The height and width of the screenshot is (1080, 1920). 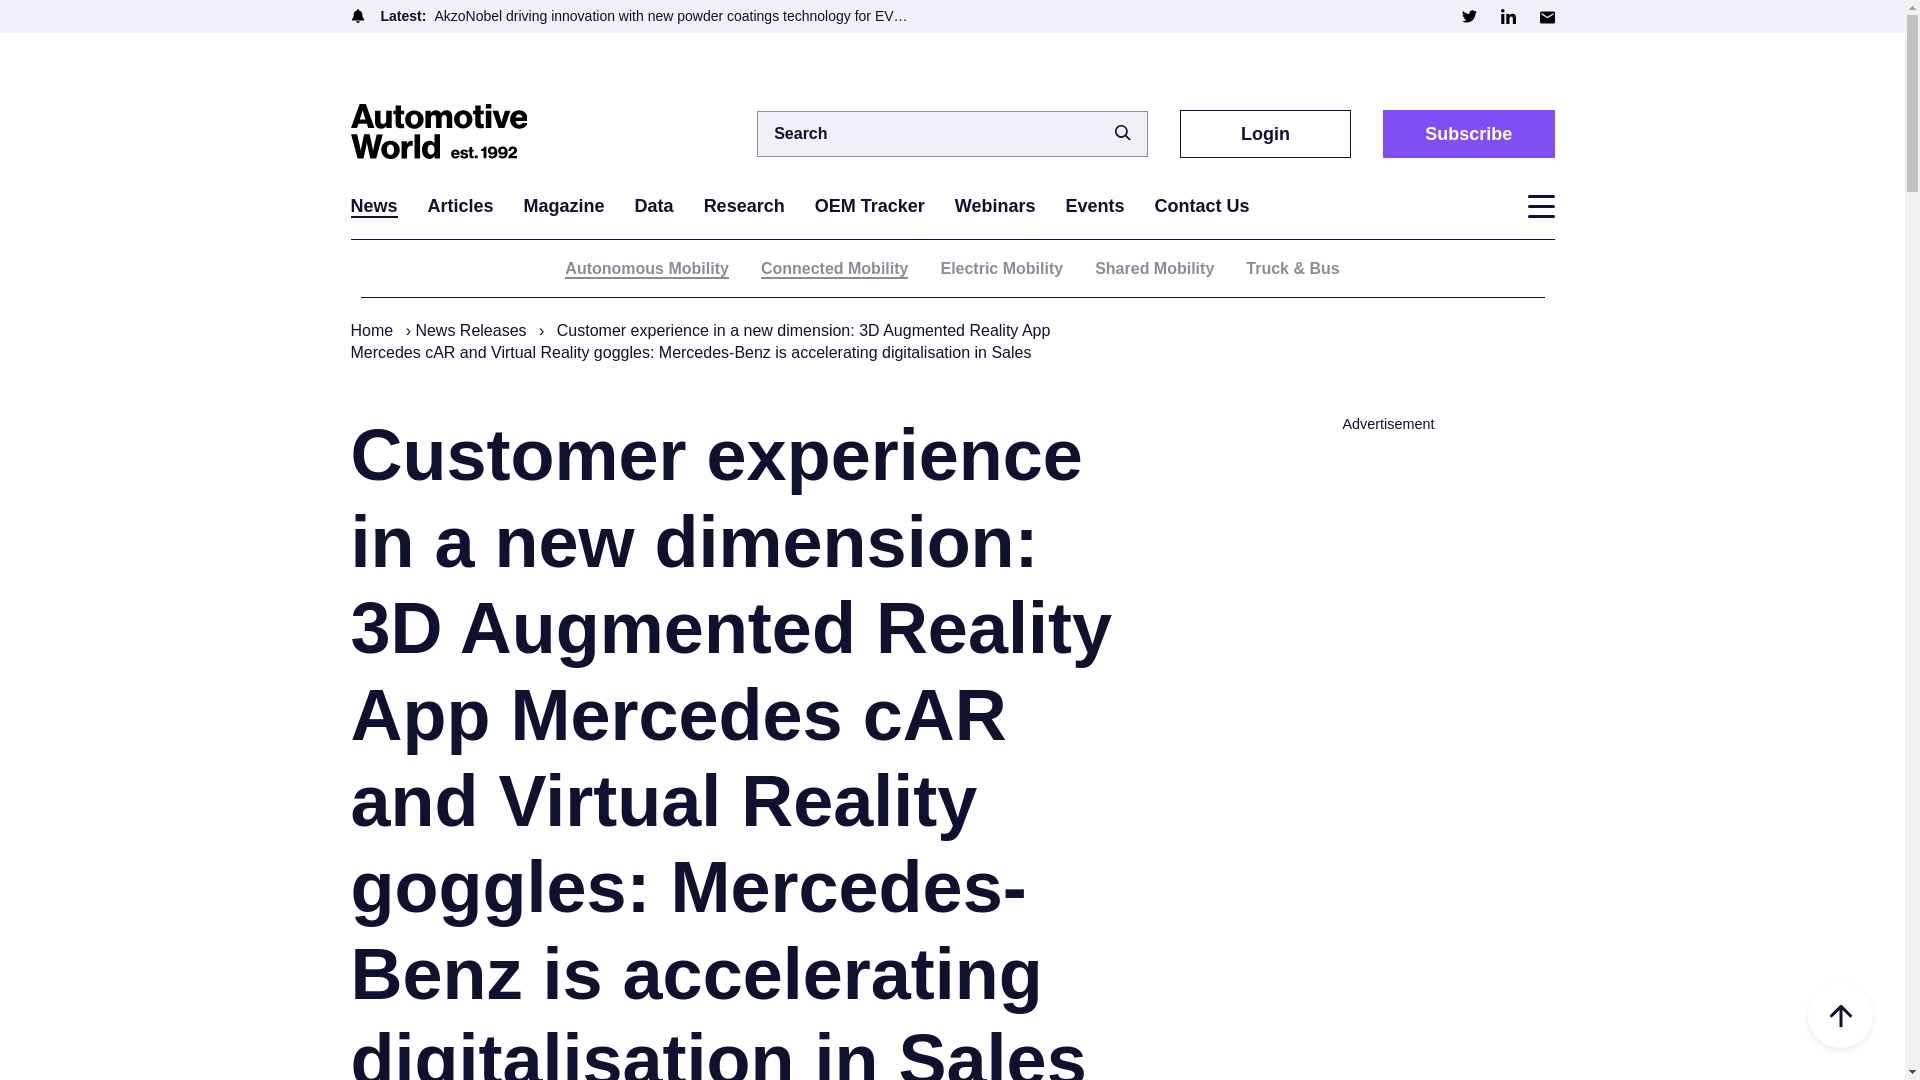 What do you see at coordinates (1506, 16) in the screenshot?
I see `Linkedin` at bounding box center [1506, 16].